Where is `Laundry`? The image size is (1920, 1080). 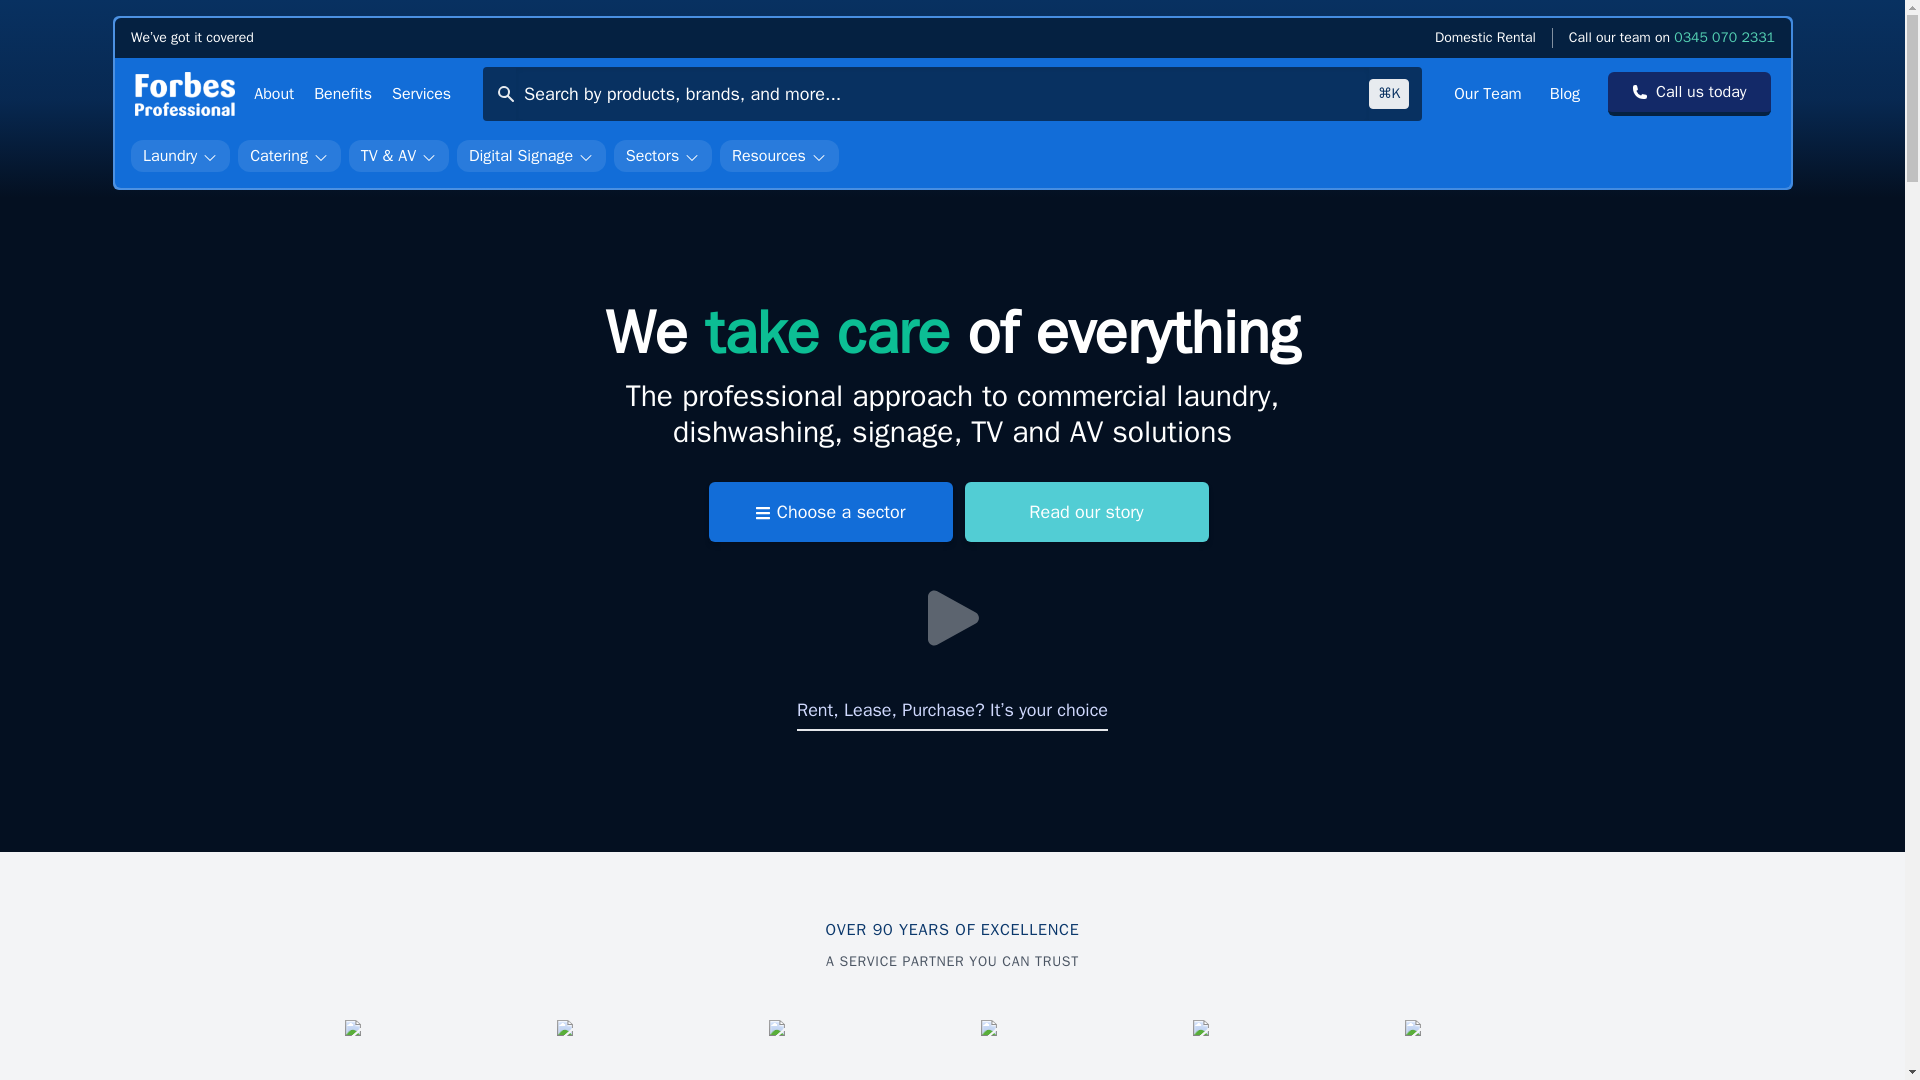
Laundry is located at coordinates (179, 156).